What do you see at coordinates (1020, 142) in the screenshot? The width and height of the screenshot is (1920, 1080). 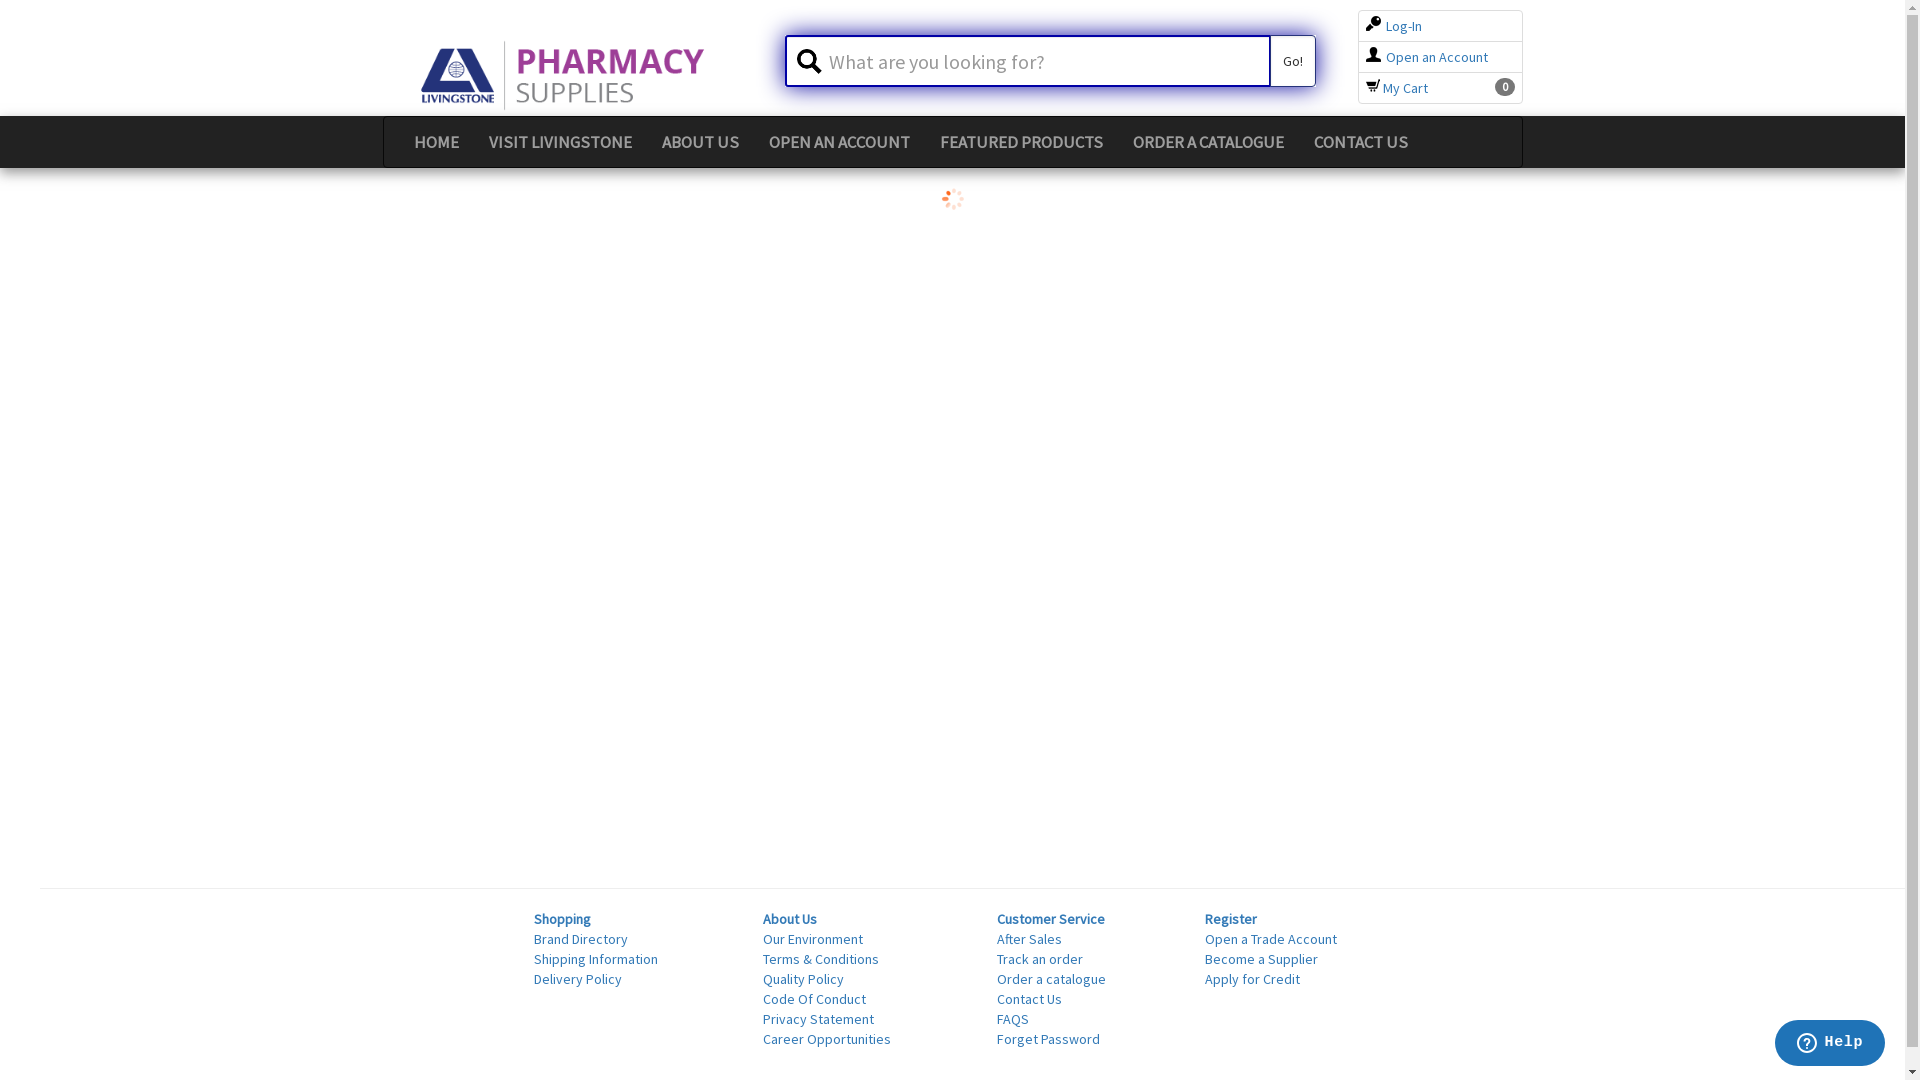 I see `FEATURED PRODUCTS` at bounding box center [1020, 142].